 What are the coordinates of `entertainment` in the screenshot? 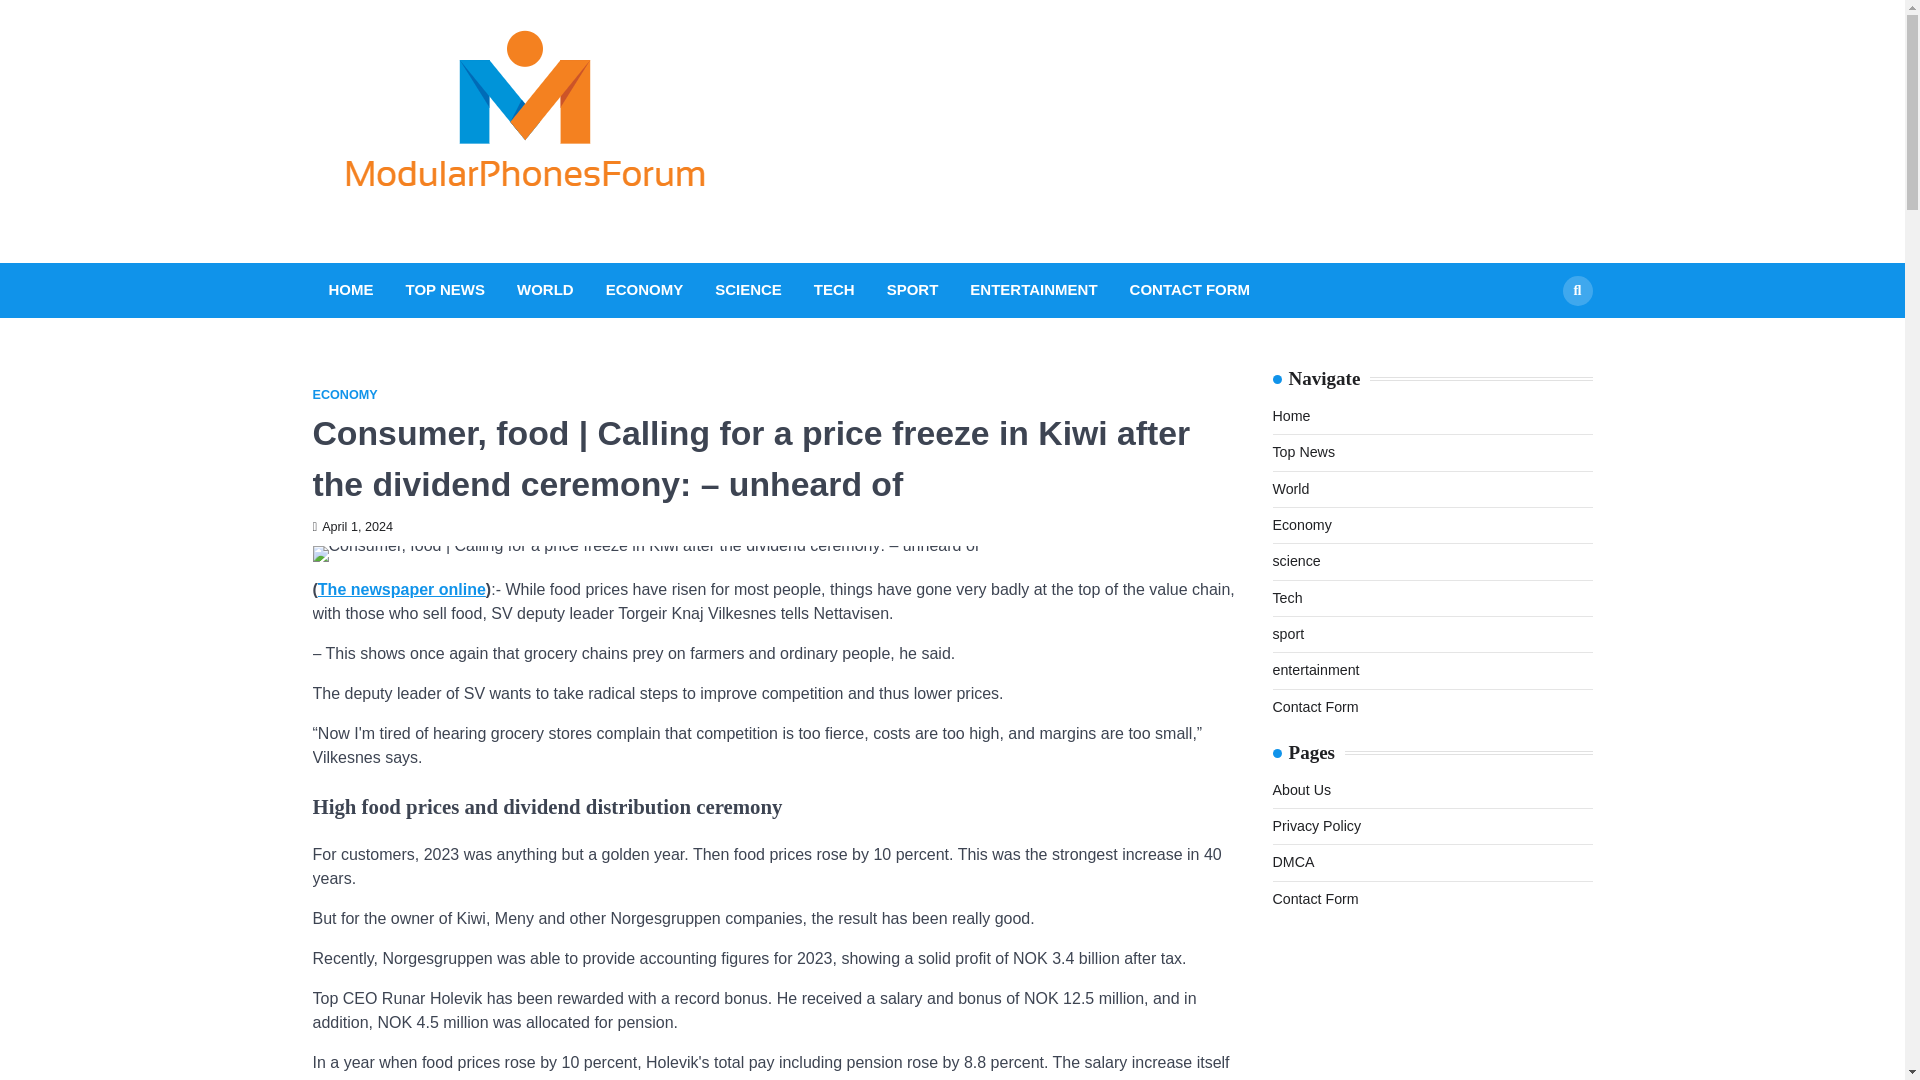 It's located at (1315, 670).